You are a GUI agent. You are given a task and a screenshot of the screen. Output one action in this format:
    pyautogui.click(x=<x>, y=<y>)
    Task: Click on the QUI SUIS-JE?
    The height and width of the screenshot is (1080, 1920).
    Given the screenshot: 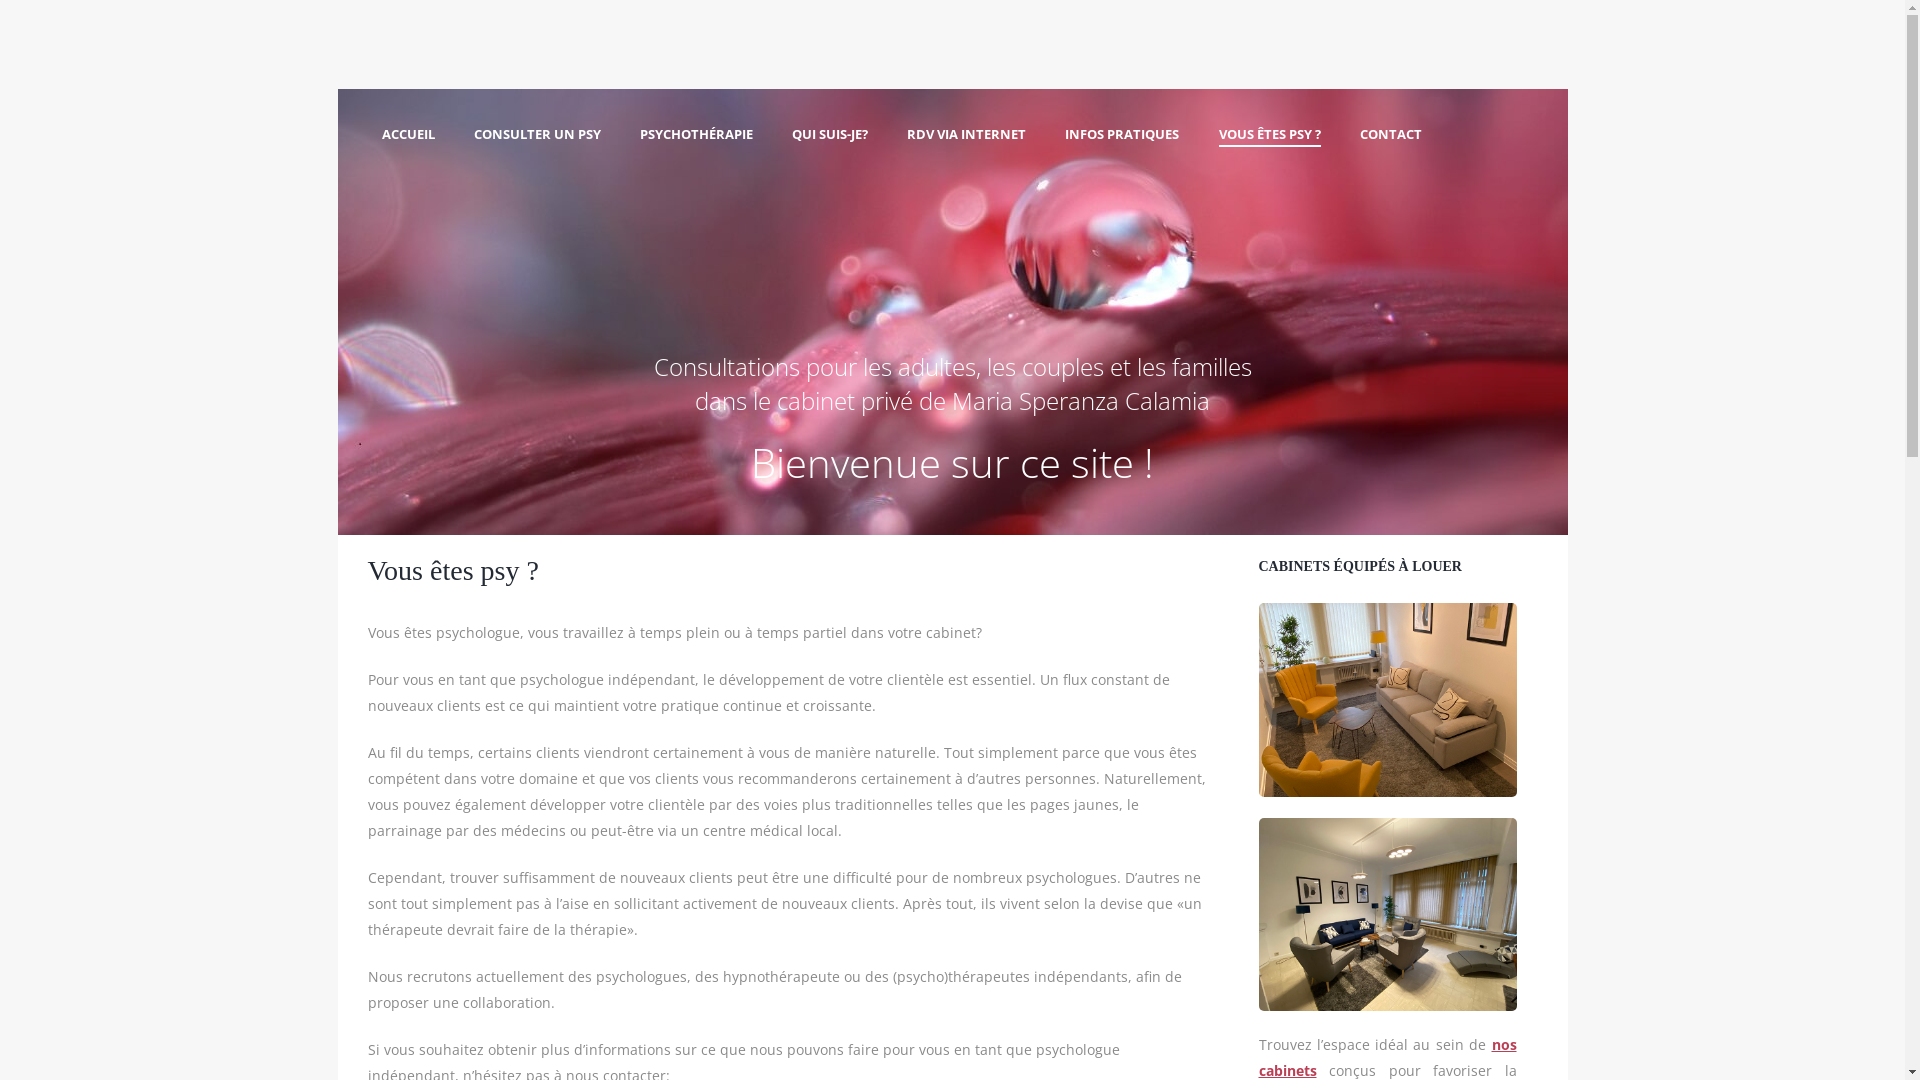 What is the action you would take?
    pyautogui.click(x=830, y=136)
    